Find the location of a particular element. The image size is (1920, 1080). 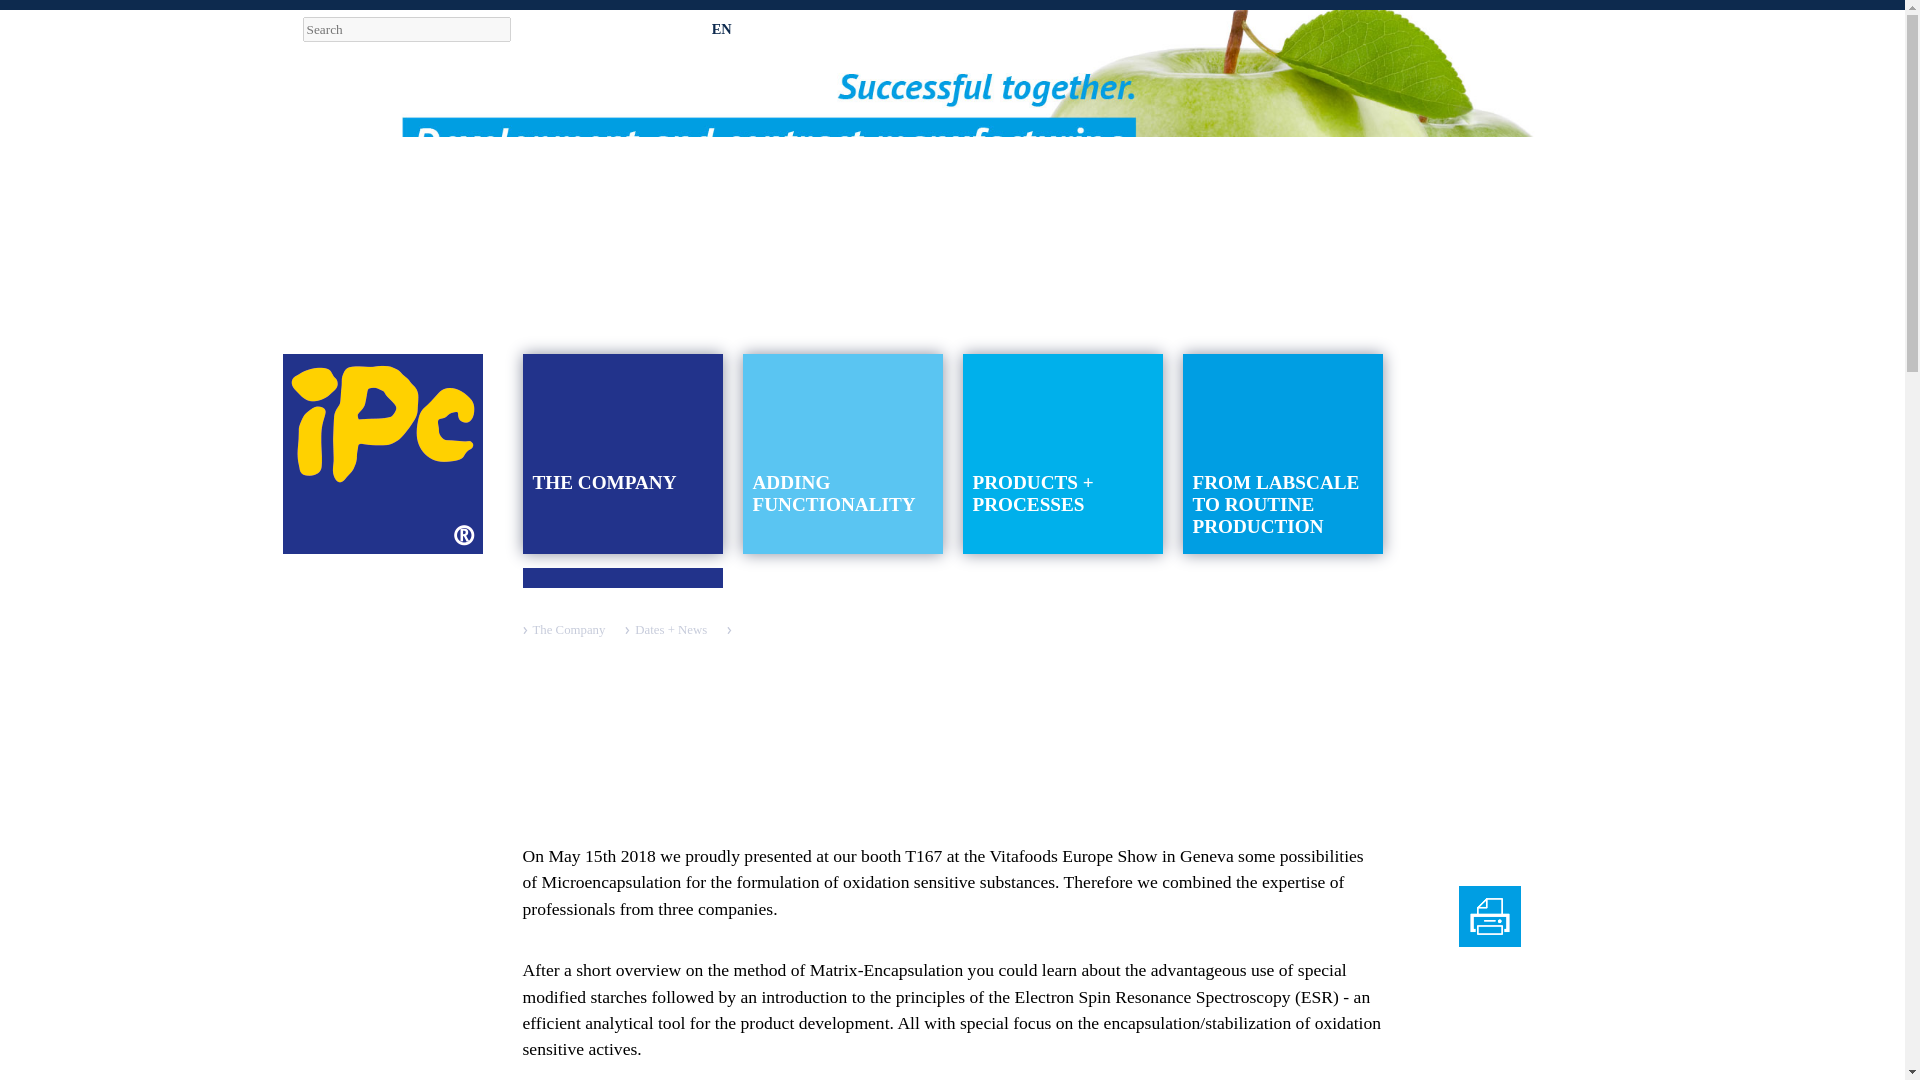

CONTACT is located at coordinates (1092, 28).